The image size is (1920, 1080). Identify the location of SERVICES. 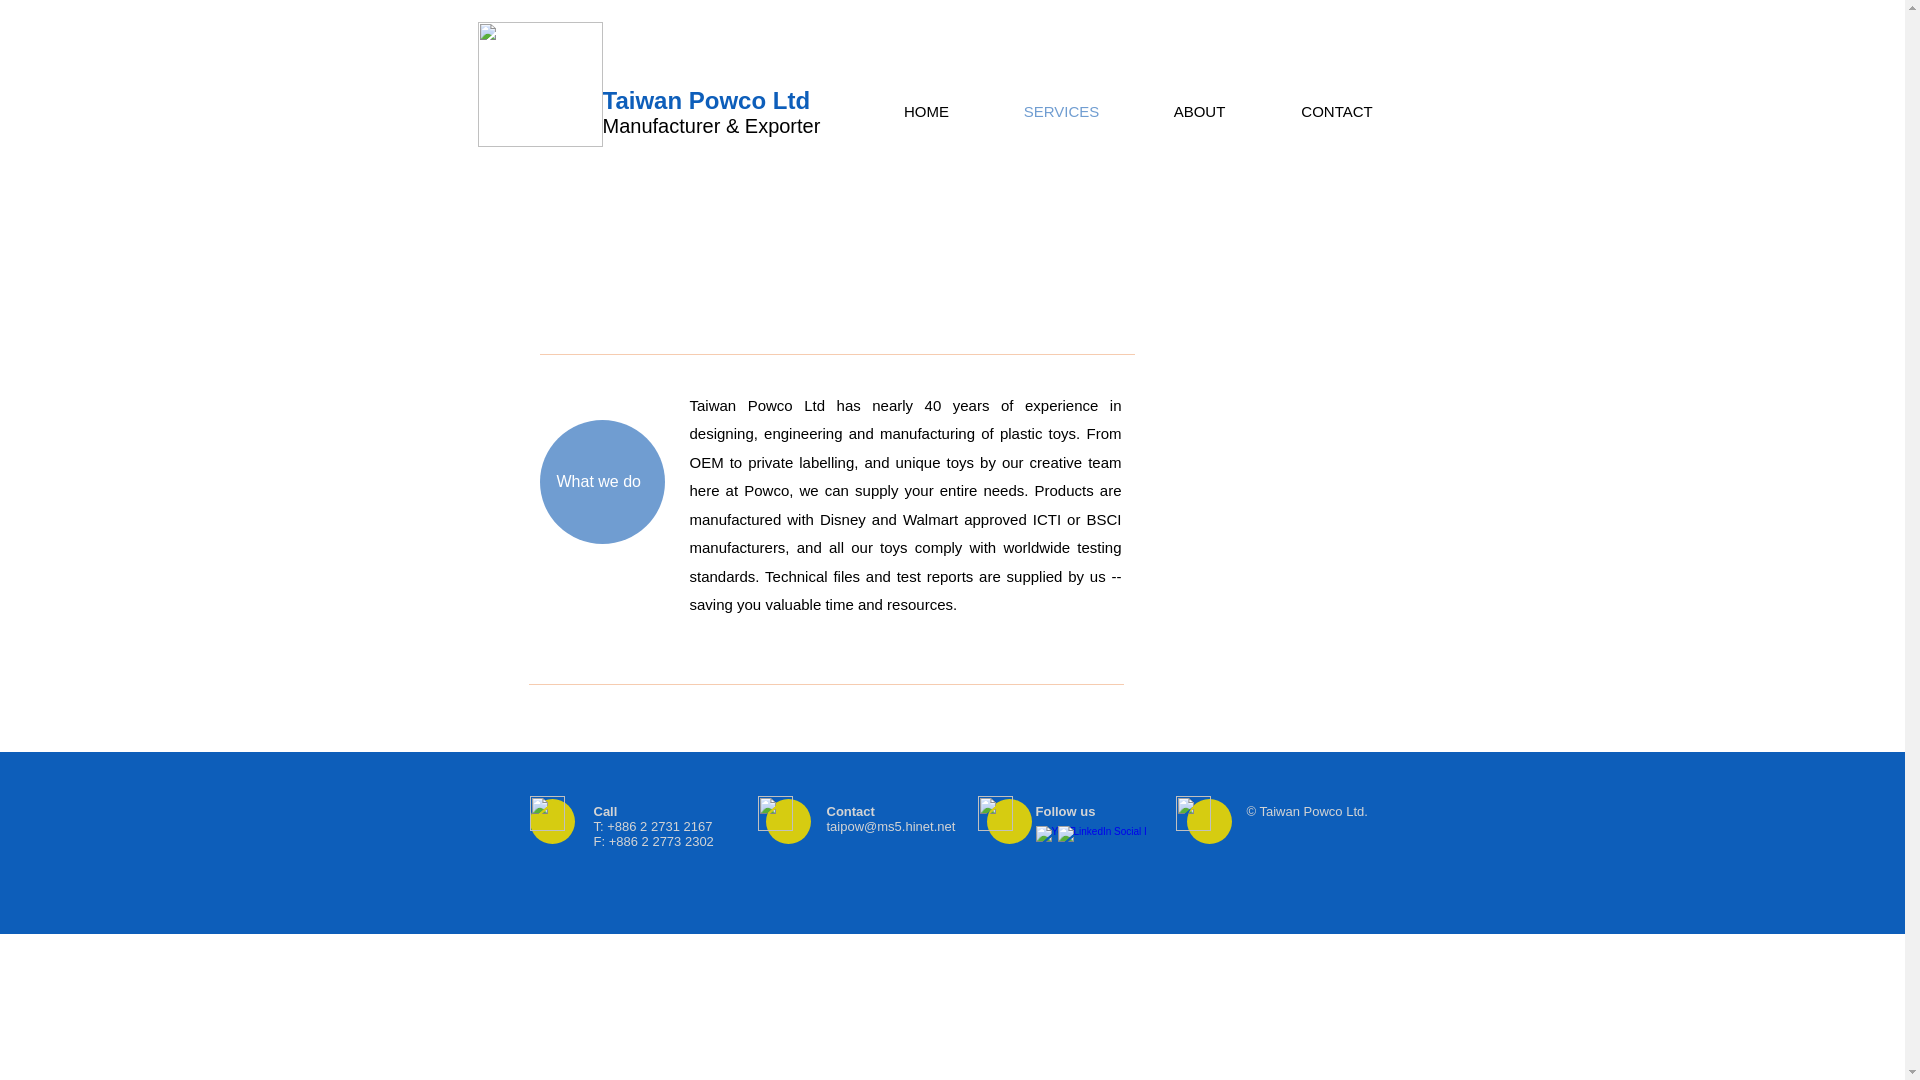
(1062, 112).